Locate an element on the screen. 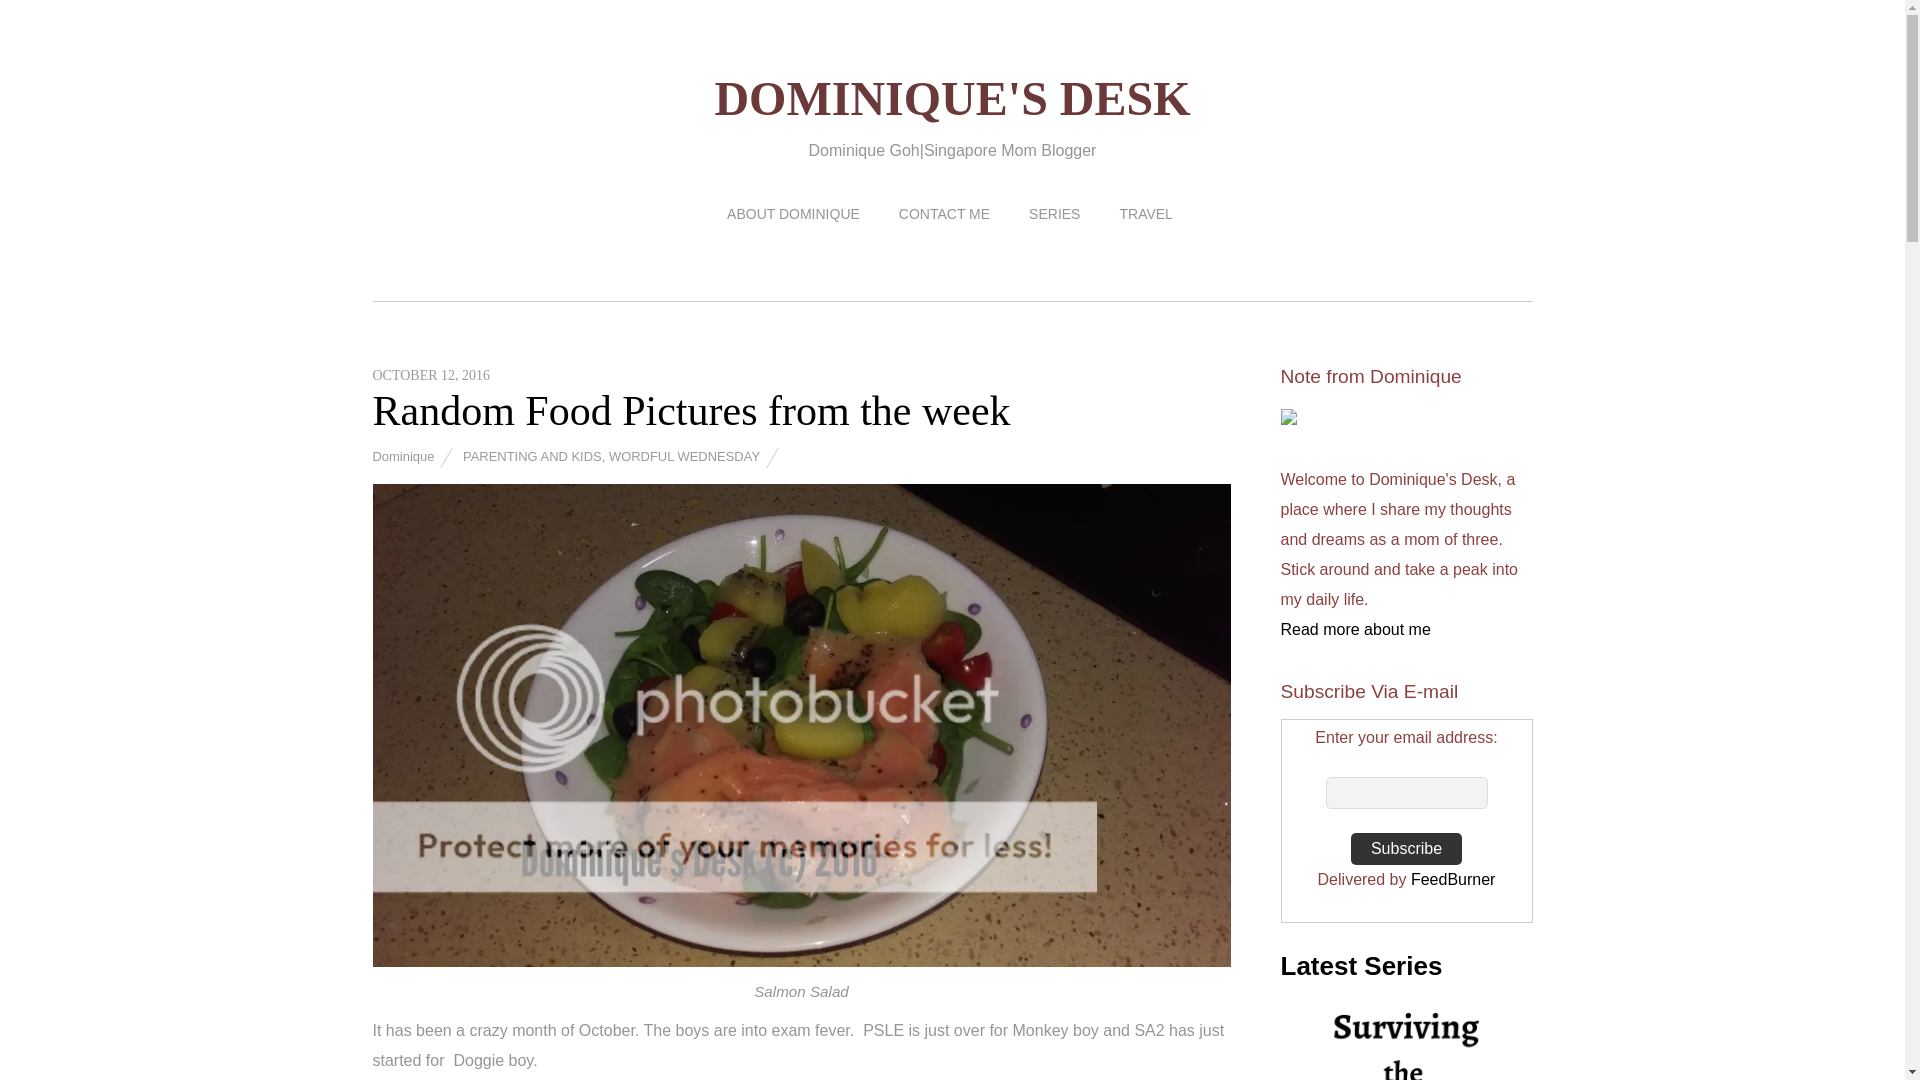 Image resolution: width=1920 pixels, height=1080 pixels. Read more about me is located at coordinates (1355, 630).